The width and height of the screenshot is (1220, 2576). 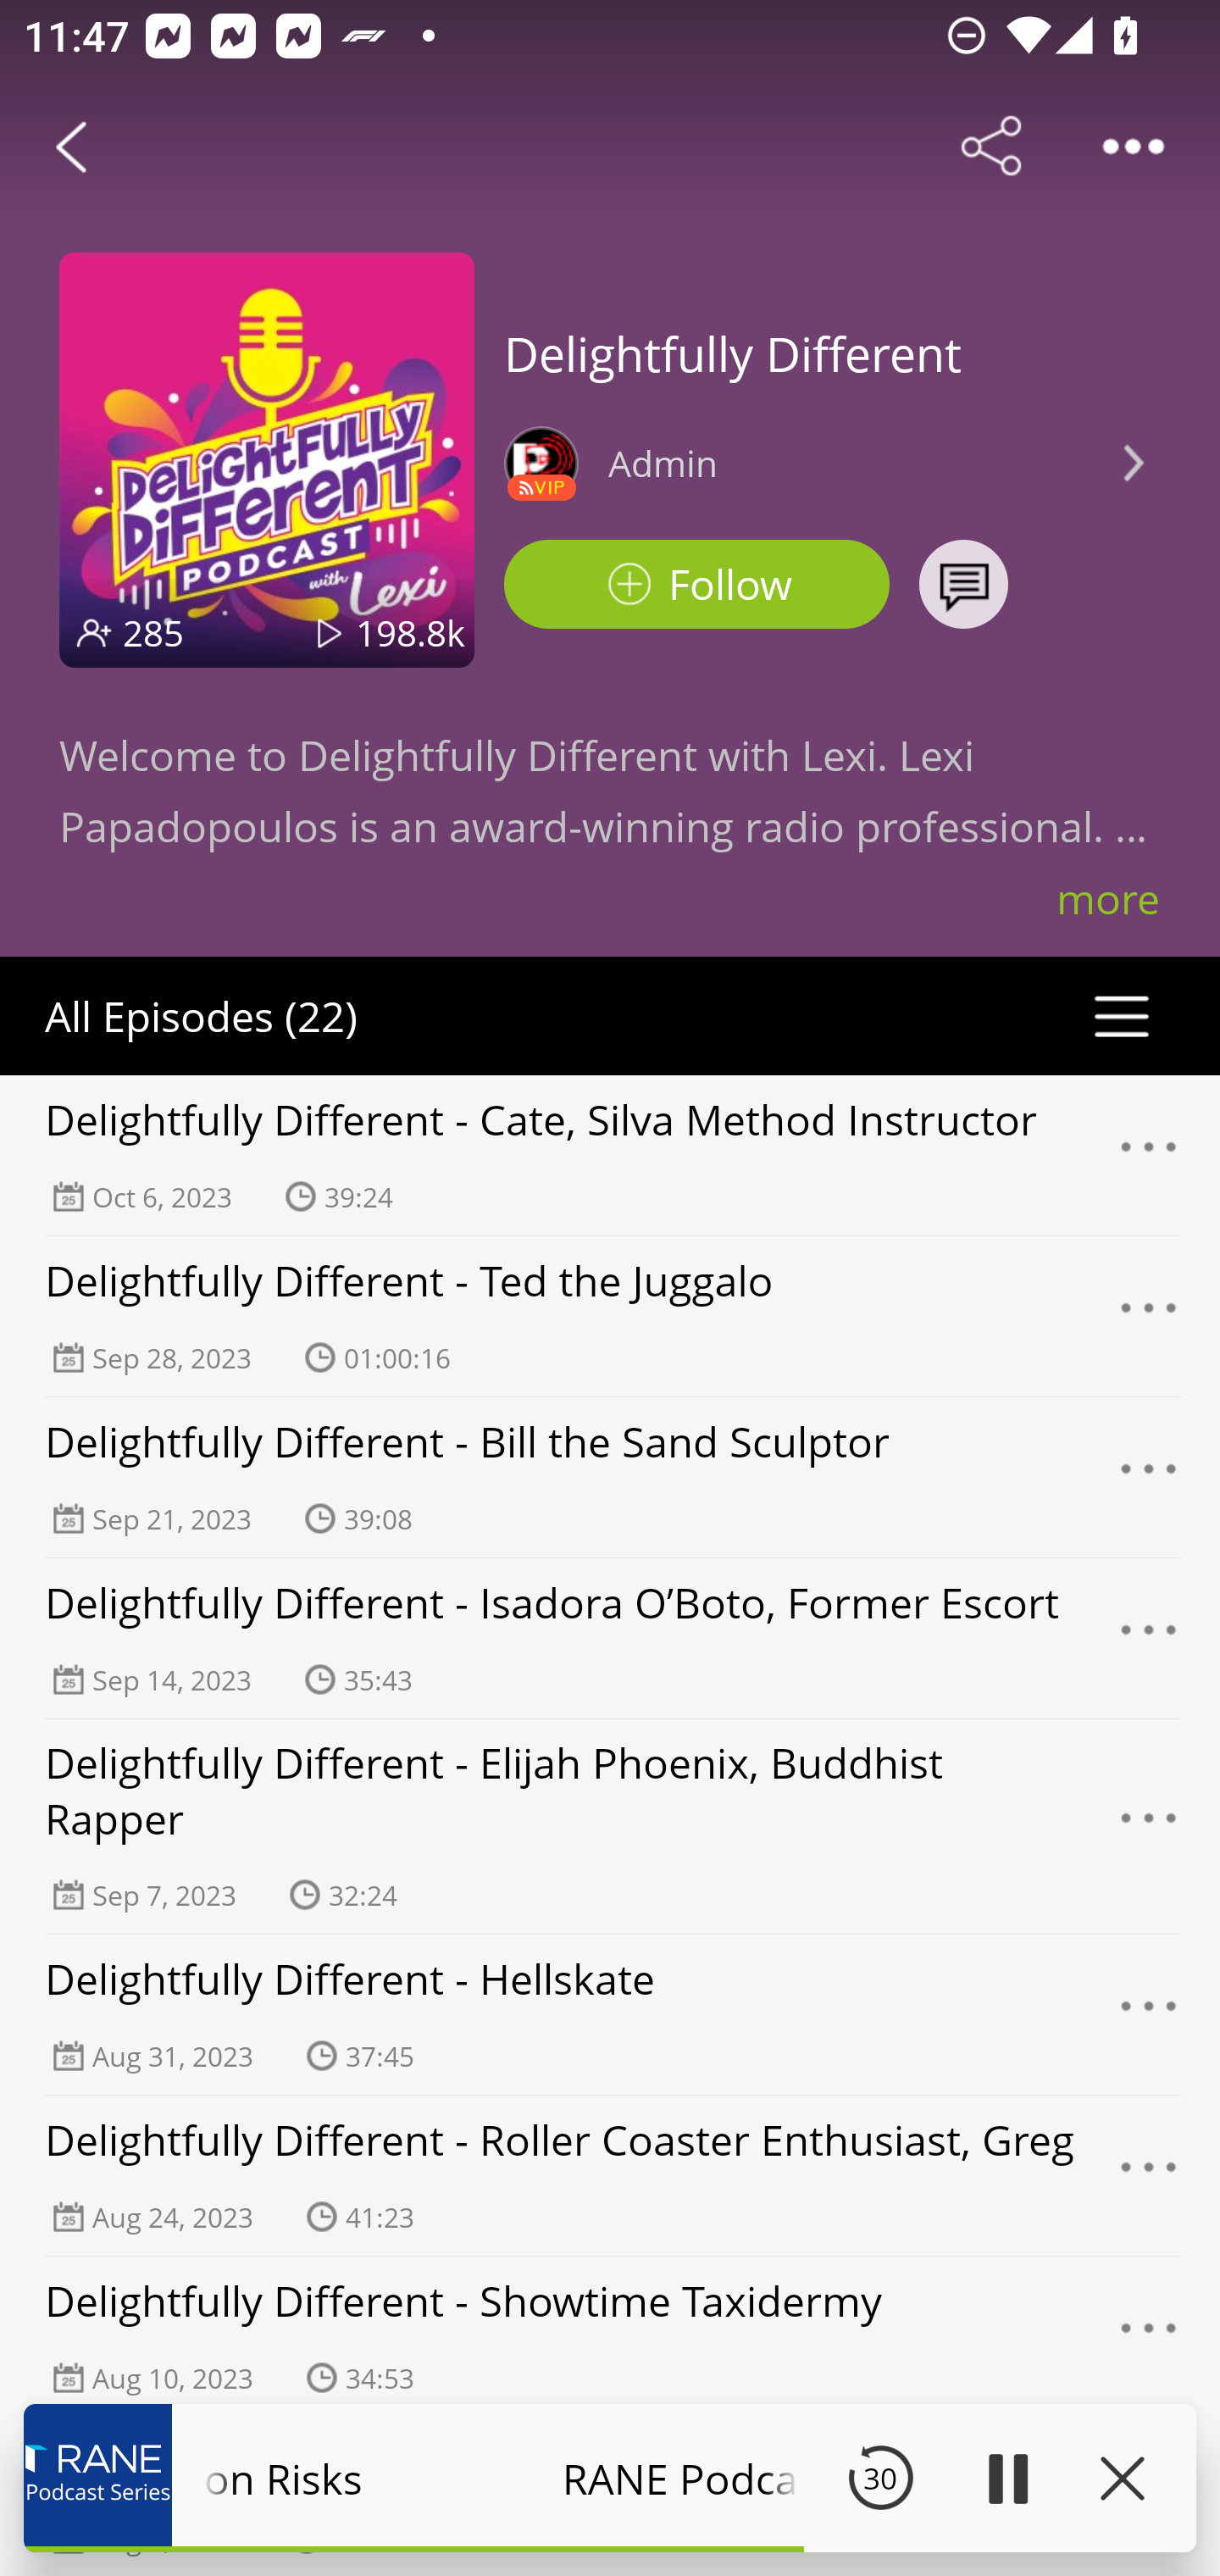 What do you see at coordinates (1149, 1639) in the screenshot?
I see `Menu` at bounding box center [1149, 1639].